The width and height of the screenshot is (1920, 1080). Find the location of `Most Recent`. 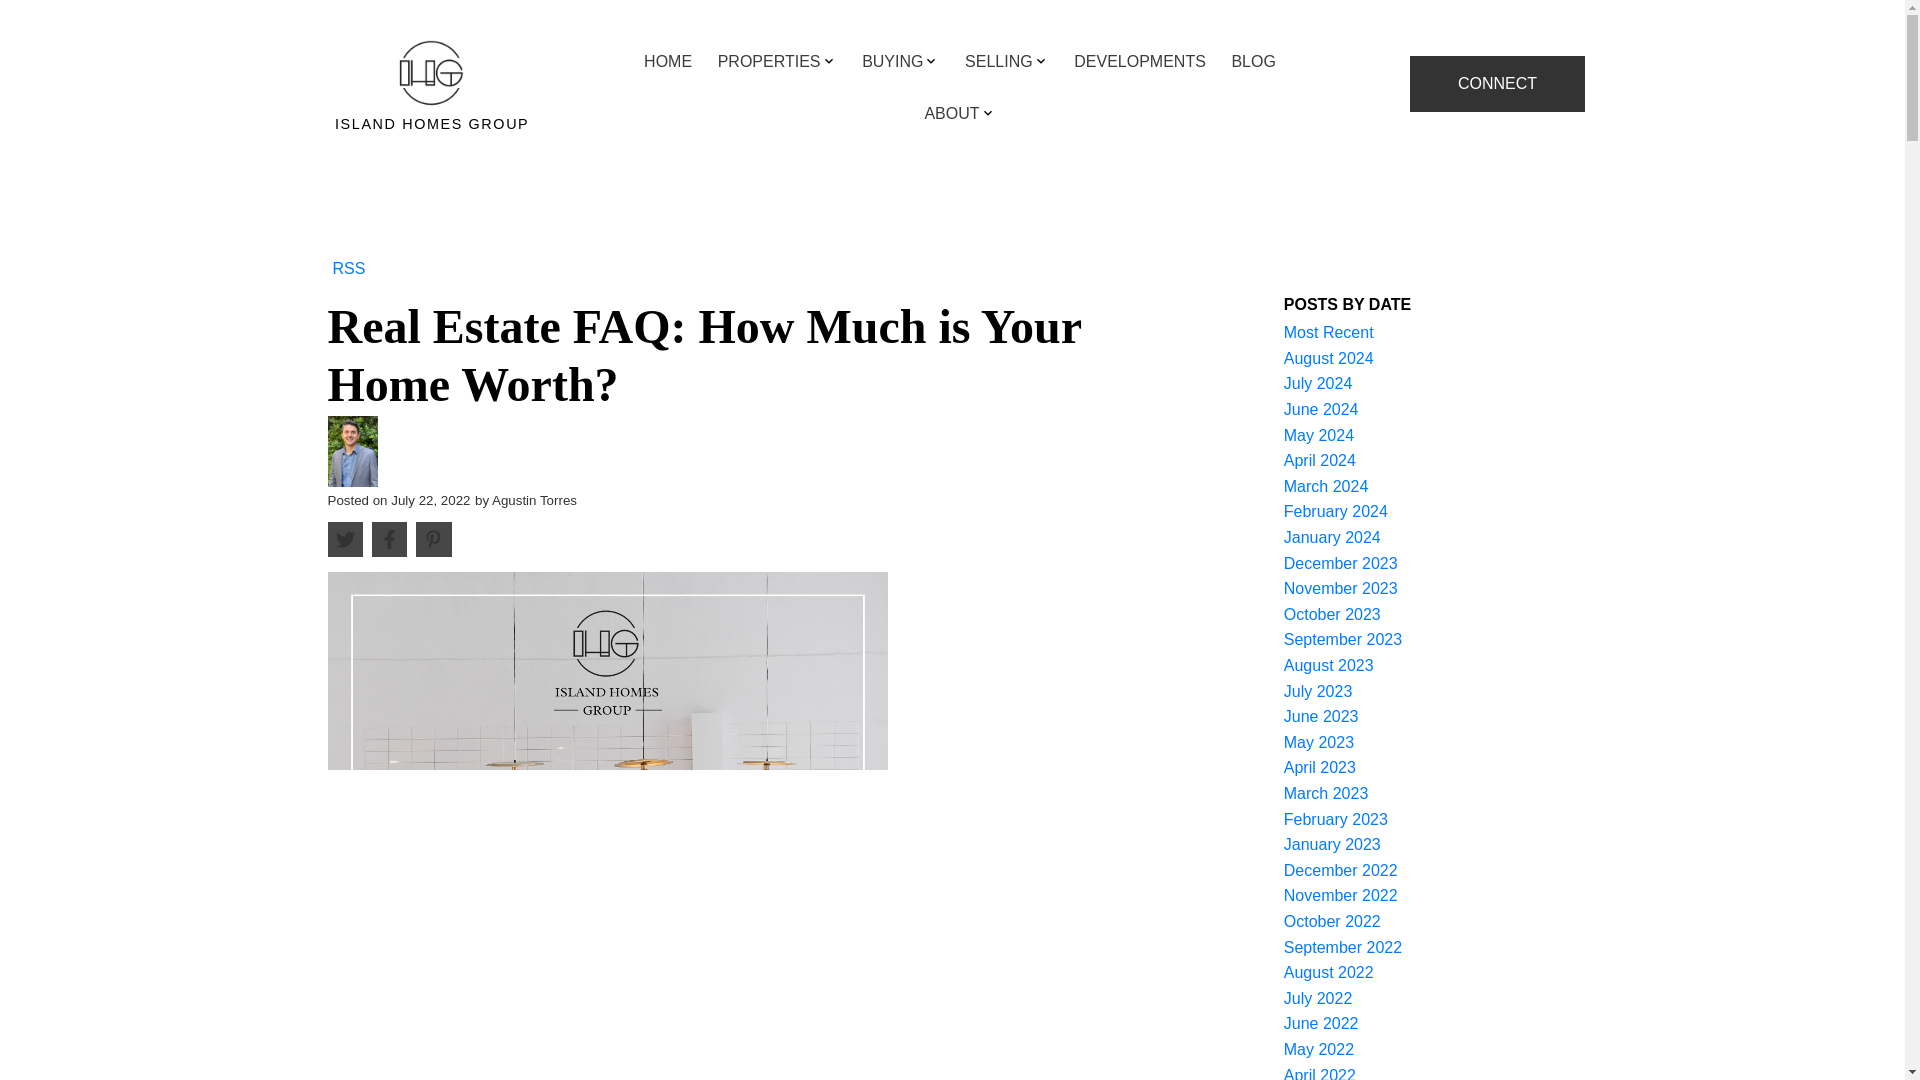

Most Recent is located at coordinates (1329, 332).